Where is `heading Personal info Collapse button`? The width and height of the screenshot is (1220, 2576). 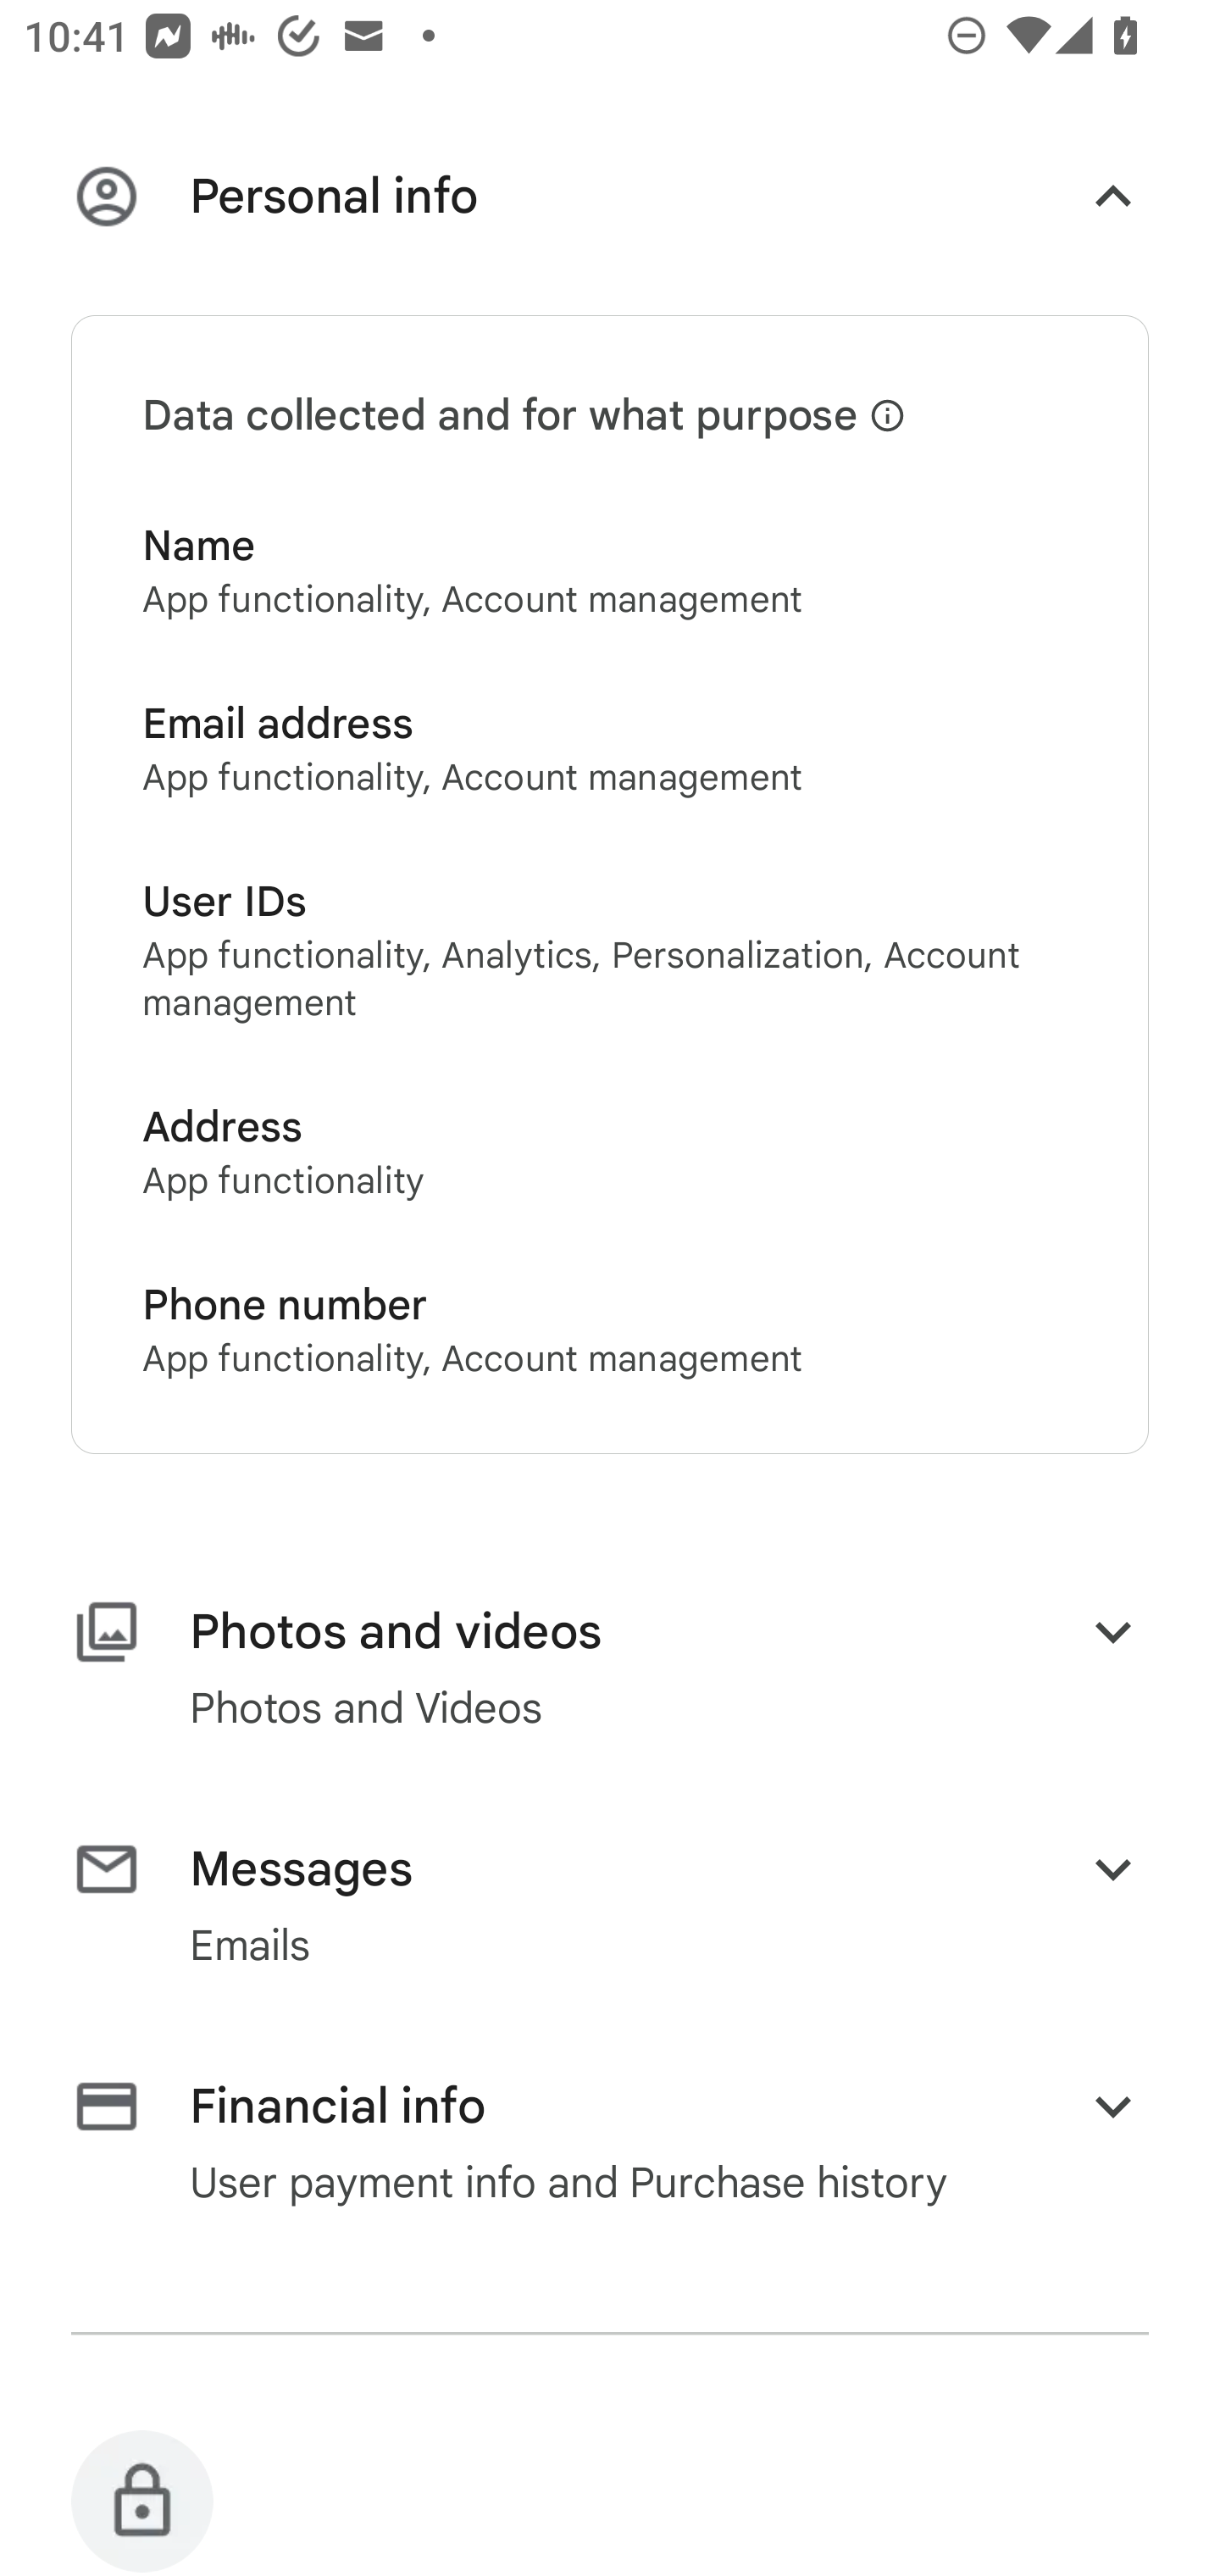
heading Personal info Collapse button is located at coordinates (610, 202).